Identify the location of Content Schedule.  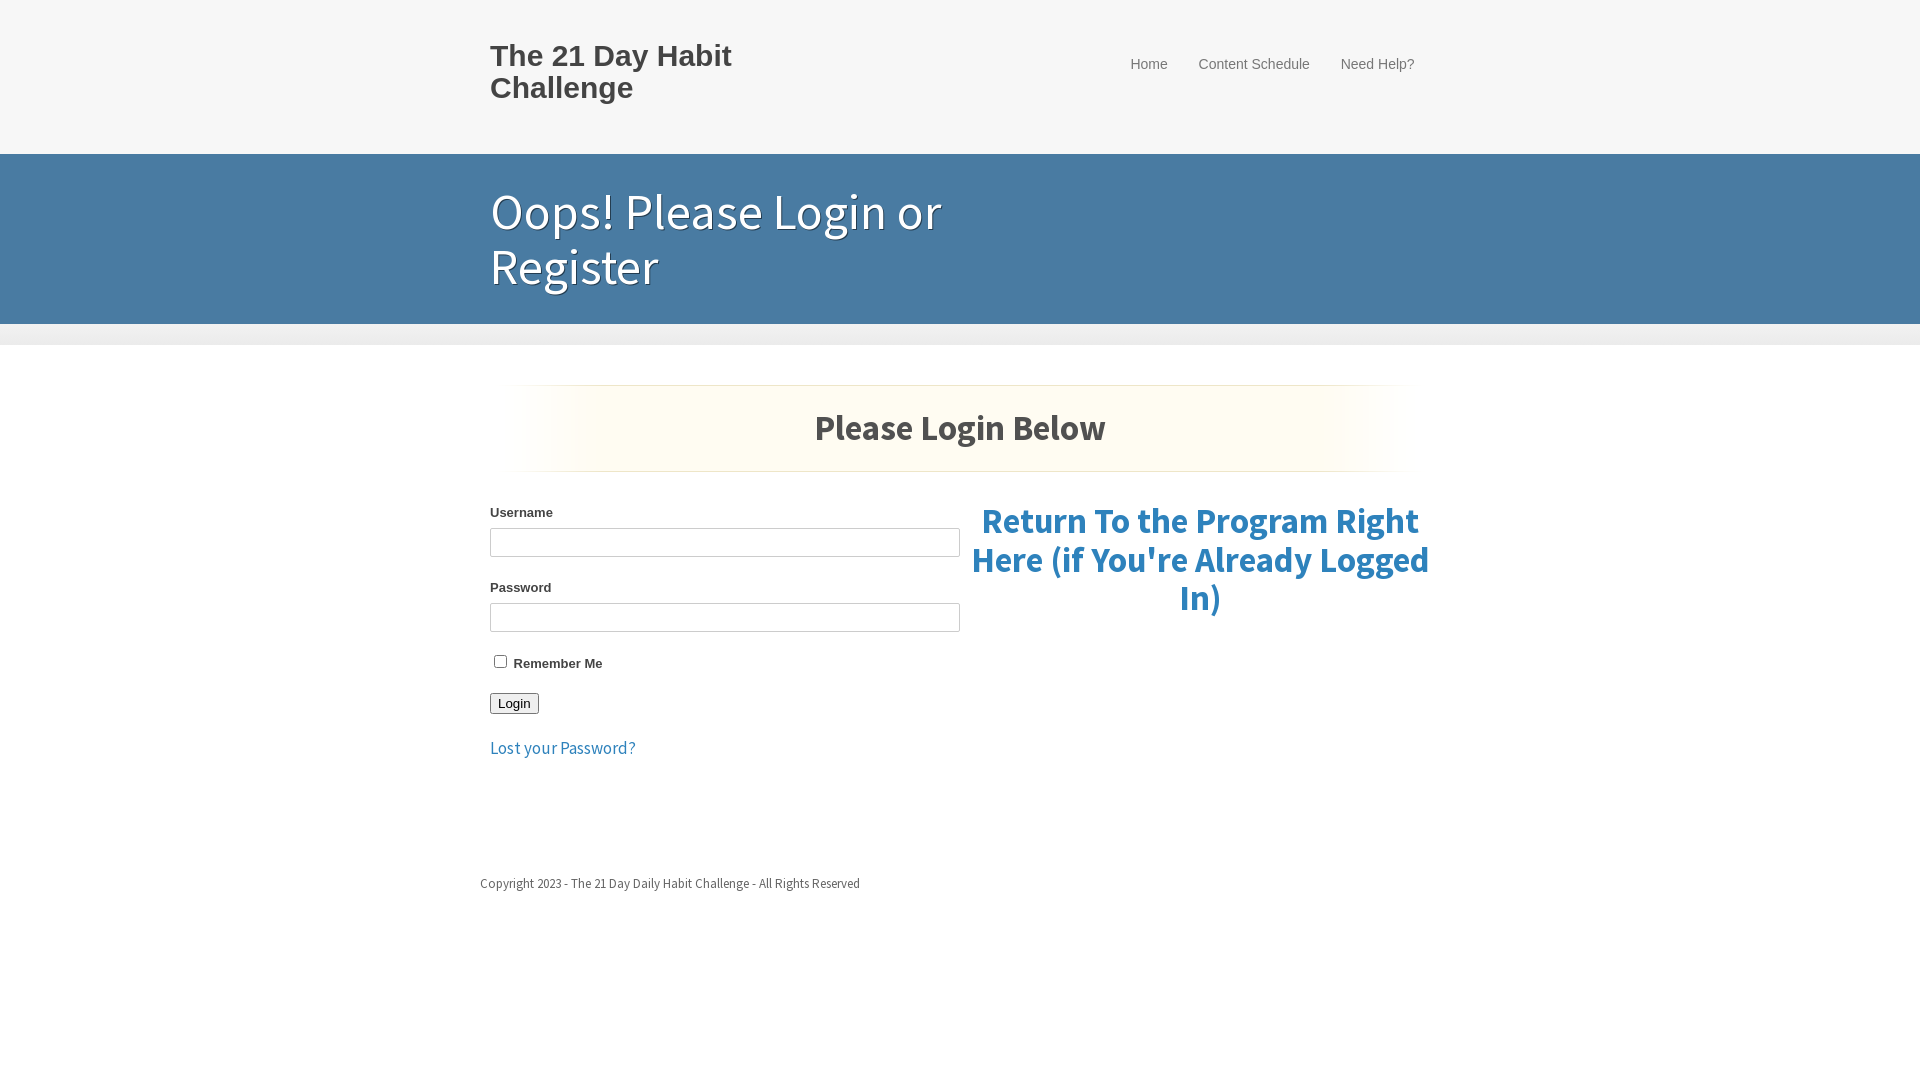
(1254, 65).